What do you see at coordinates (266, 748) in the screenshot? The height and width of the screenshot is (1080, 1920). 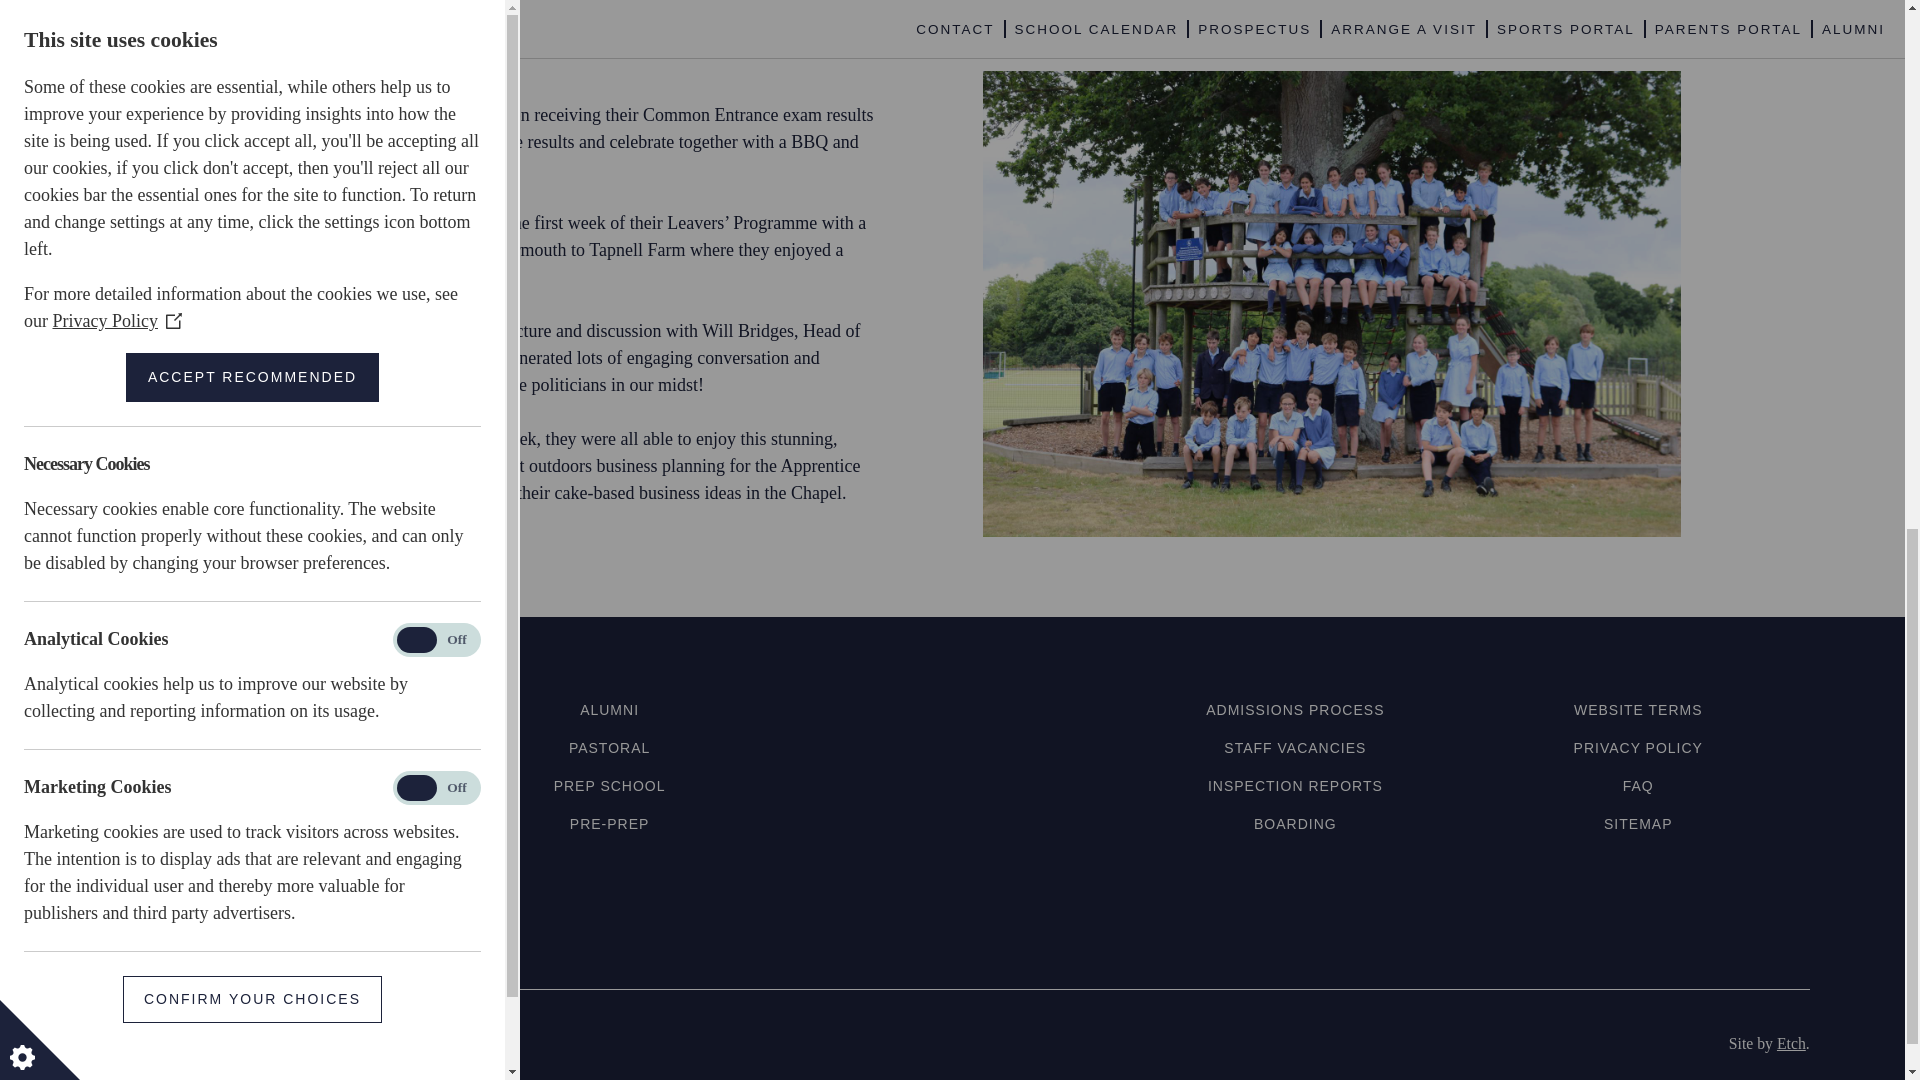 I see `Ethos` at bounding box center [266, 748].